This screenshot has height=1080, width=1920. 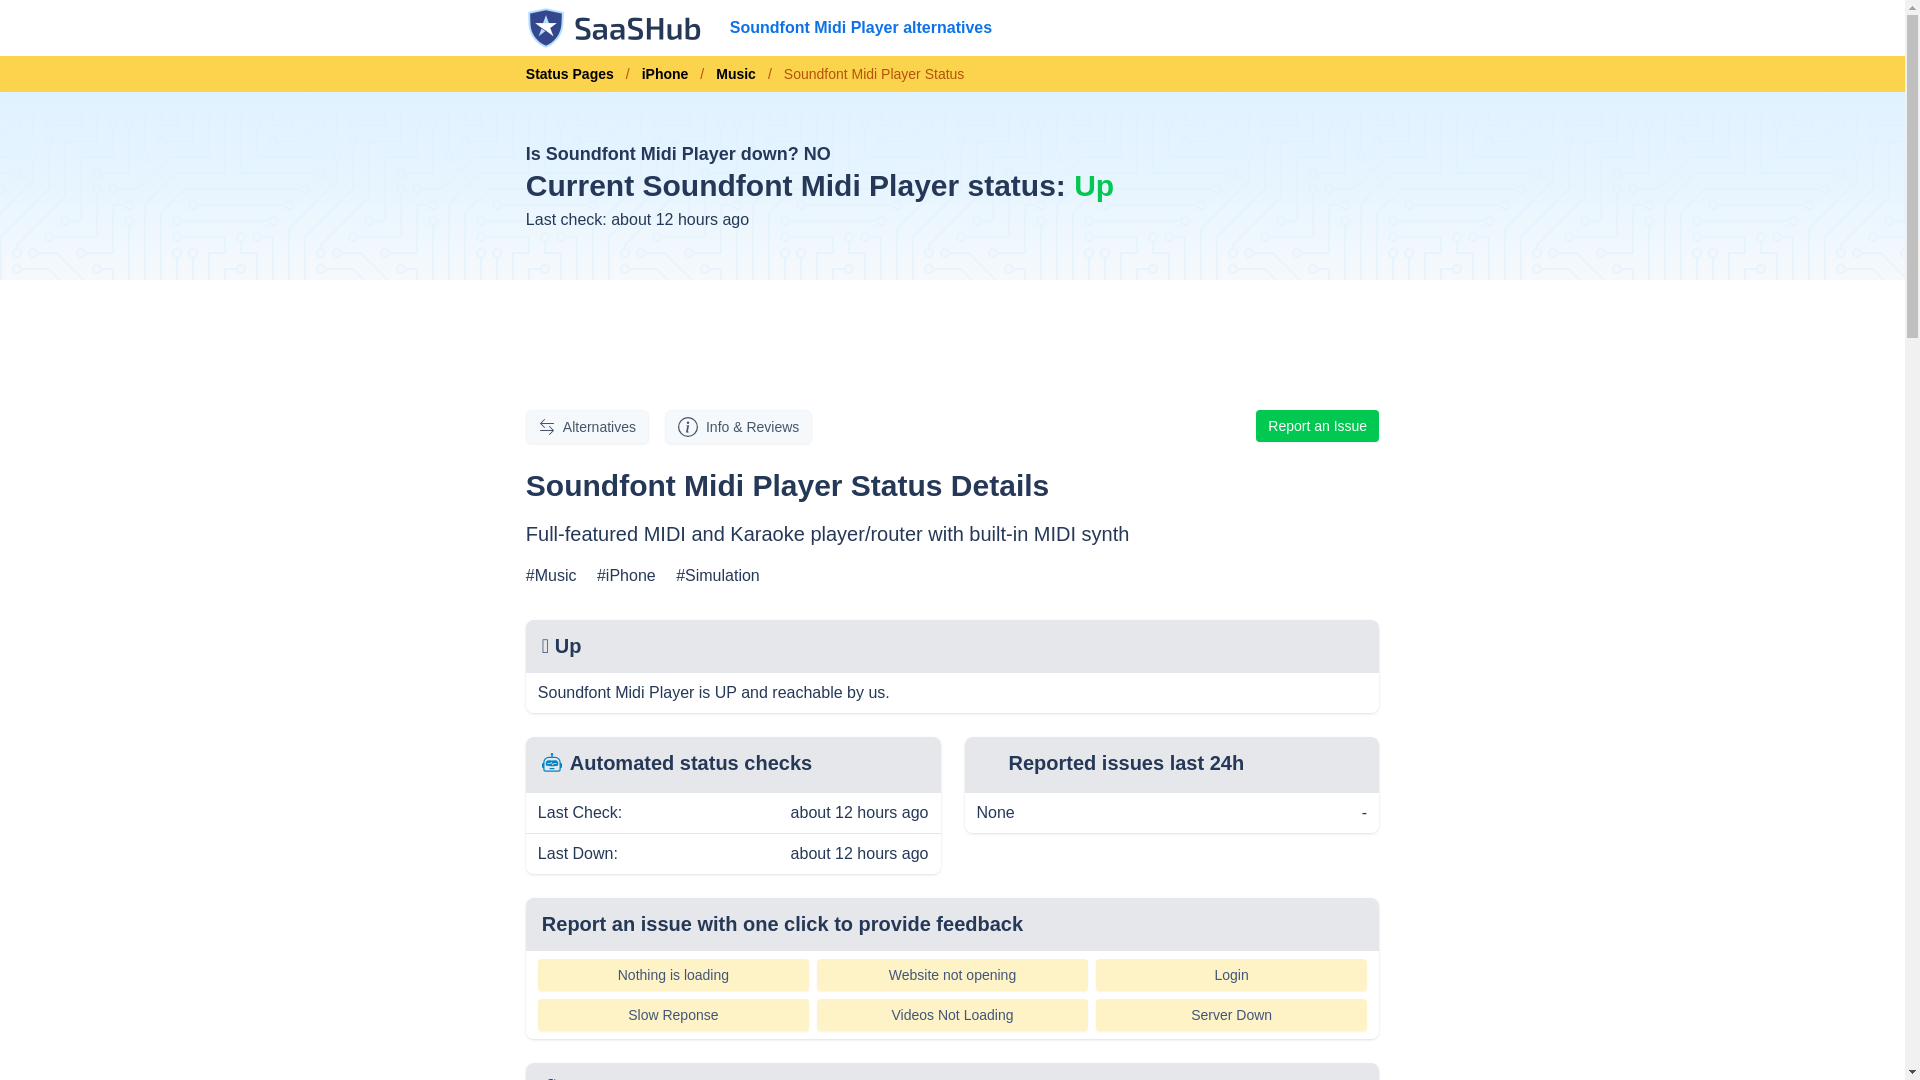 What do you see at coordinates (587, 426) in the screenshot?
I see `Alternatives` at bounding box center [587, 426].